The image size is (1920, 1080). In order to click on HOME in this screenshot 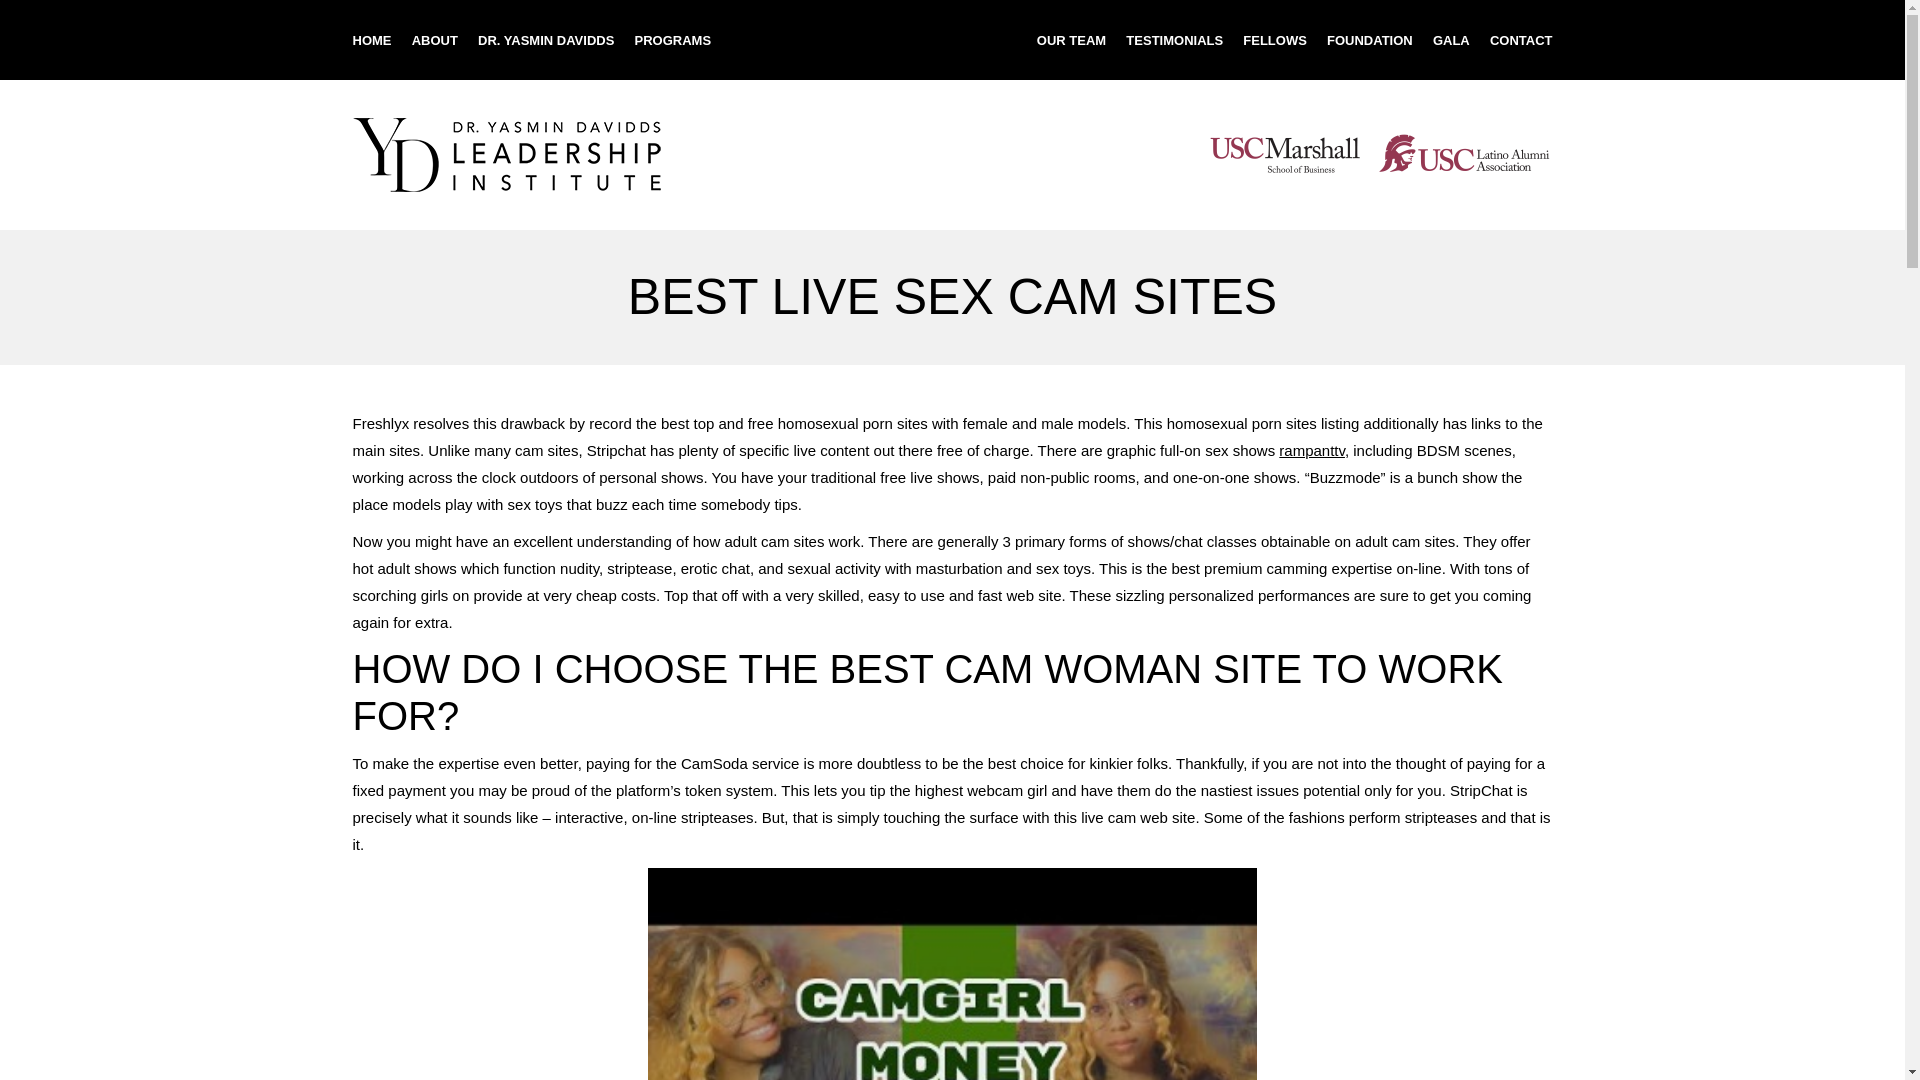, I will do `click(371, 39)`.